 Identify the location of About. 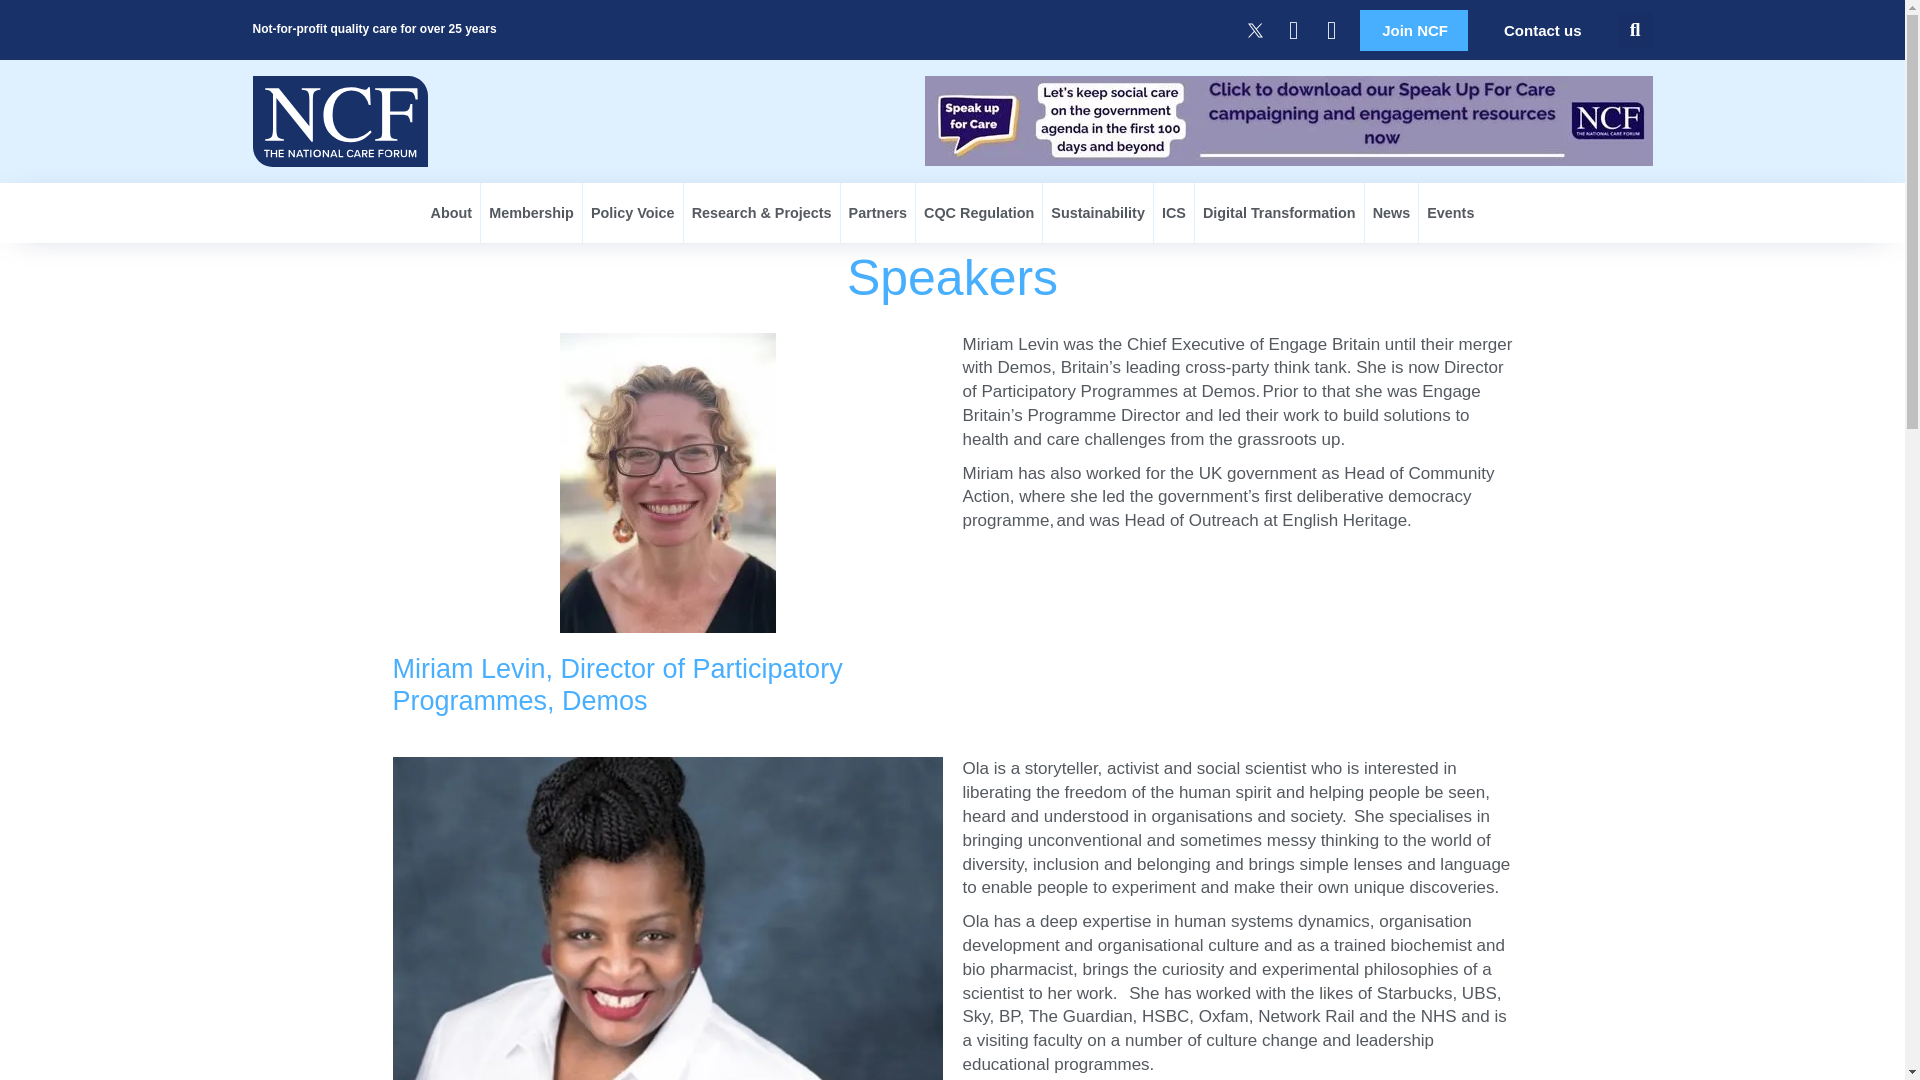
(452, 212).